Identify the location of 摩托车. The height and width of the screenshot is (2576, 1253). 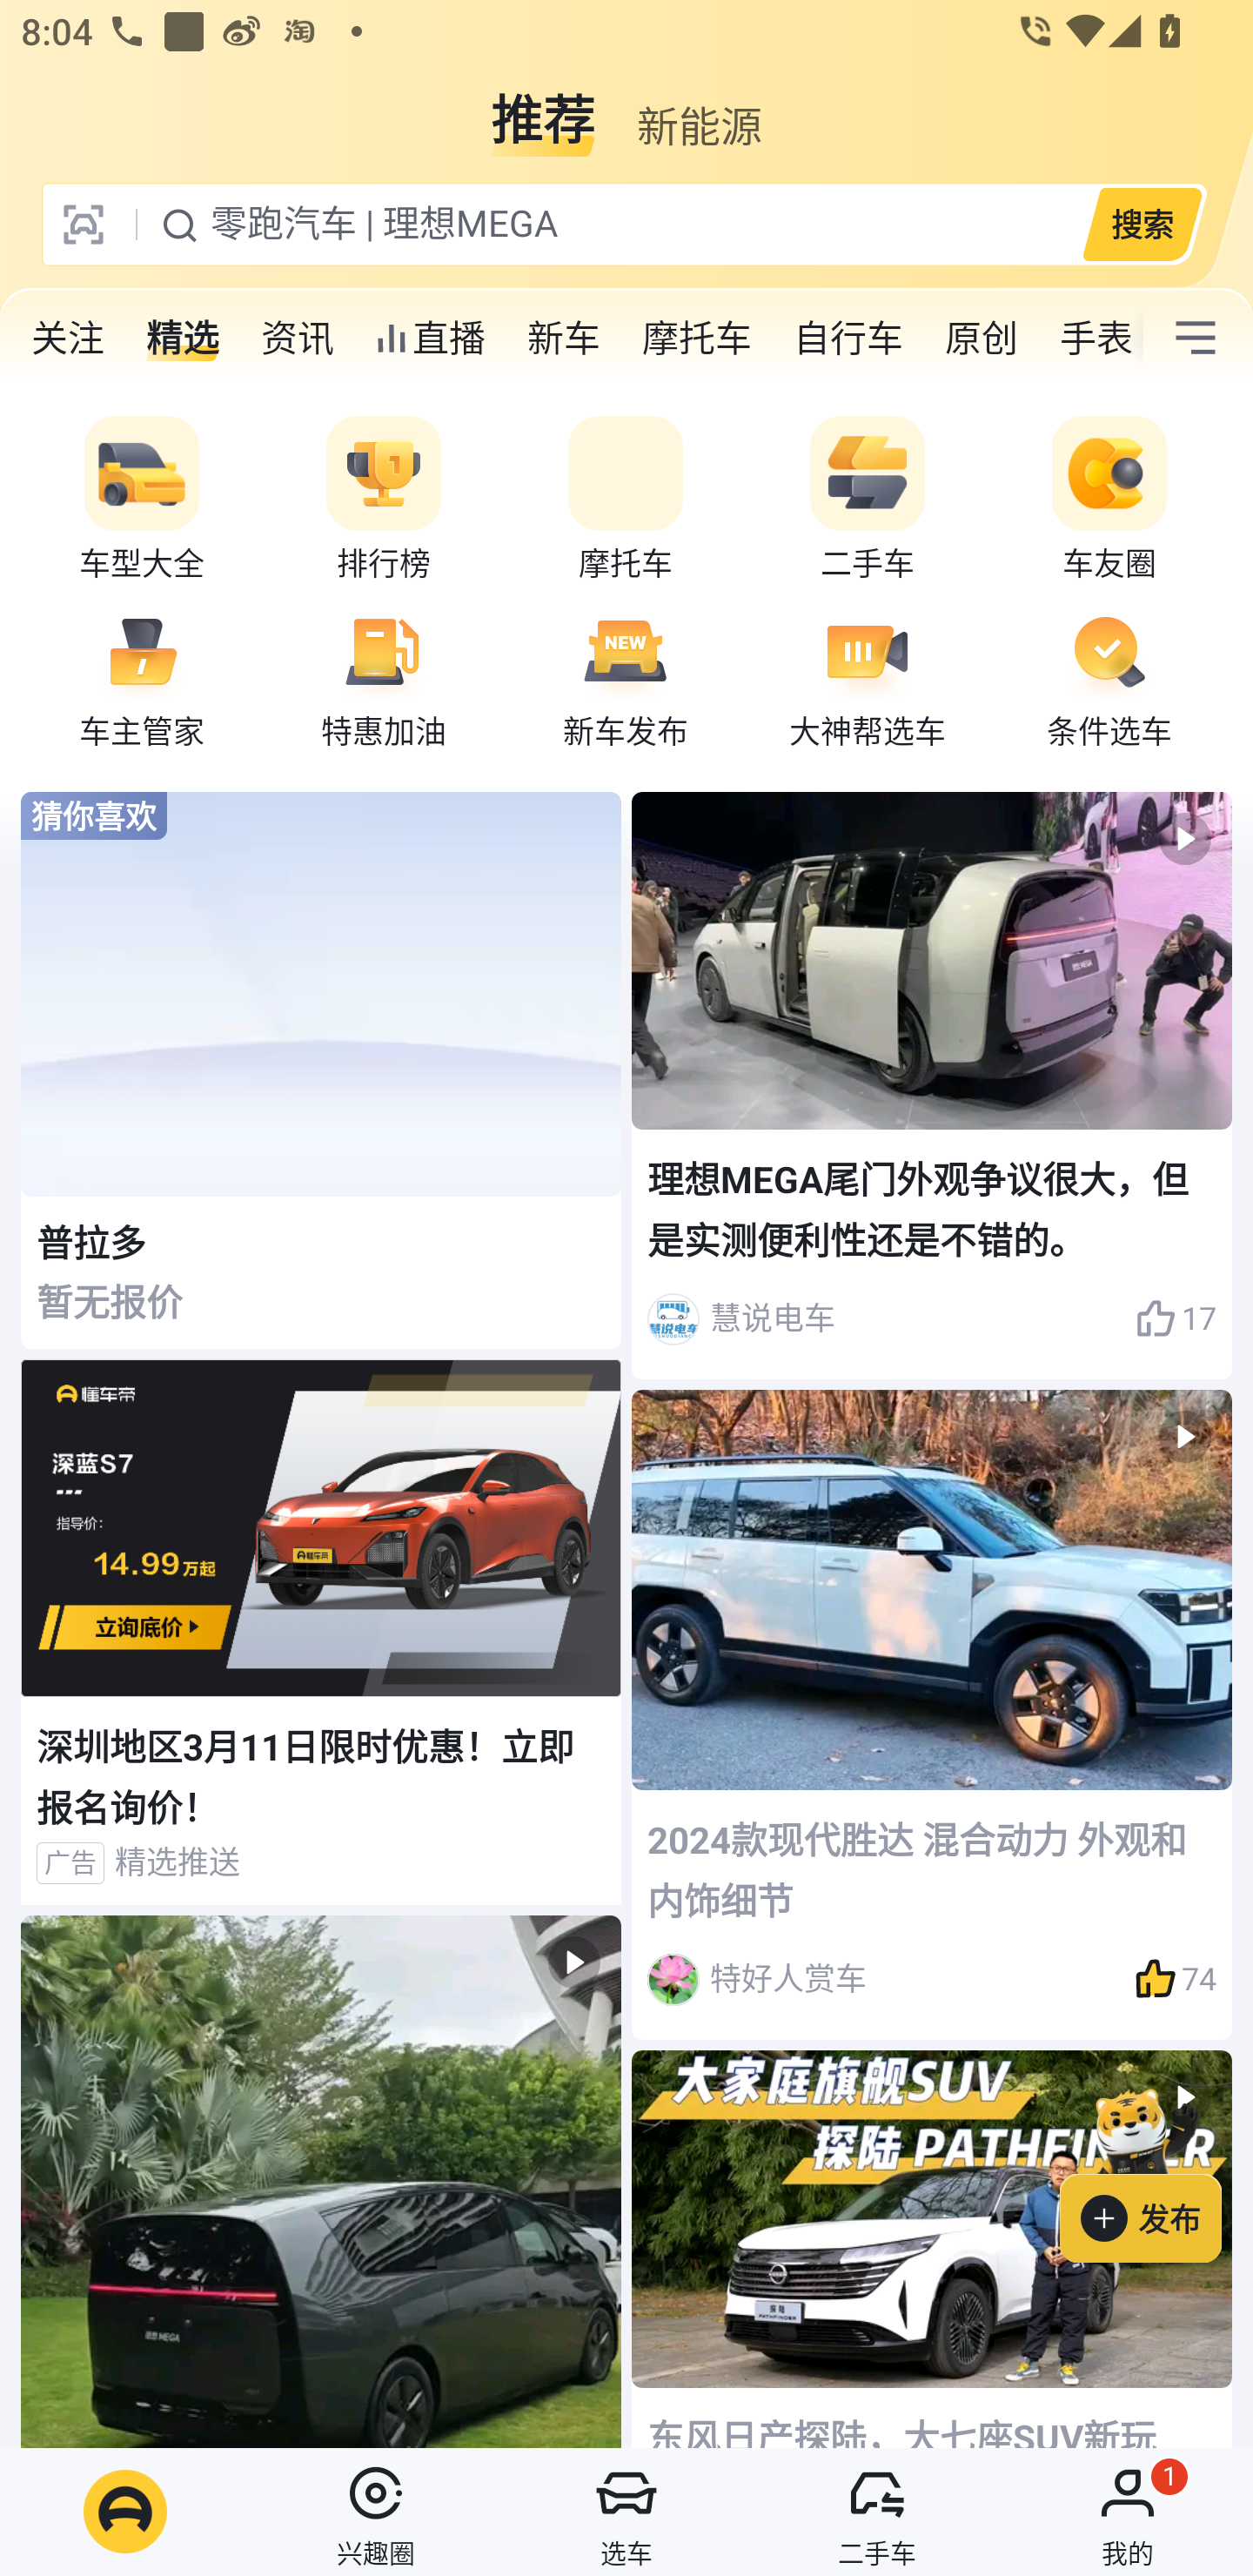
(697, 338).